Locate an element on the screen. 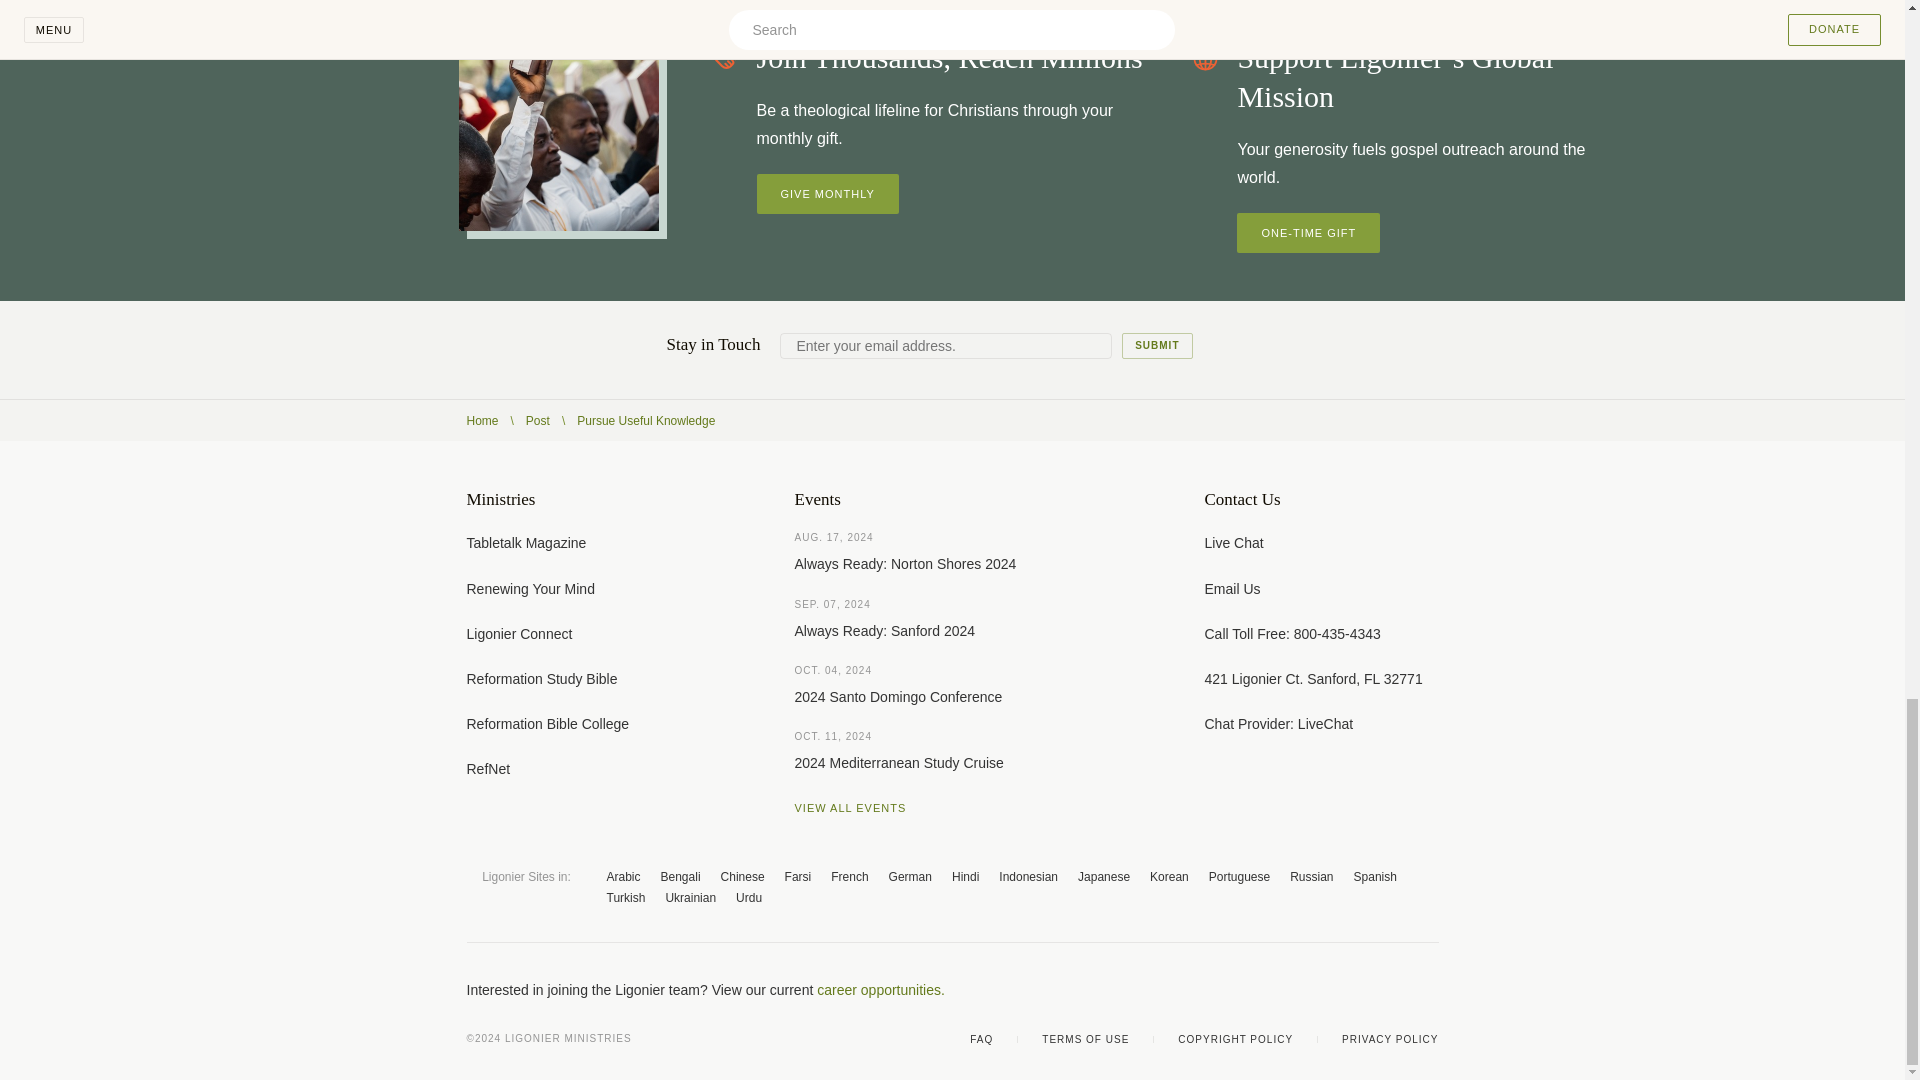 The height and width of the screenshot is (1080, 1920). Instagram is located at coordinates (1390, 990).